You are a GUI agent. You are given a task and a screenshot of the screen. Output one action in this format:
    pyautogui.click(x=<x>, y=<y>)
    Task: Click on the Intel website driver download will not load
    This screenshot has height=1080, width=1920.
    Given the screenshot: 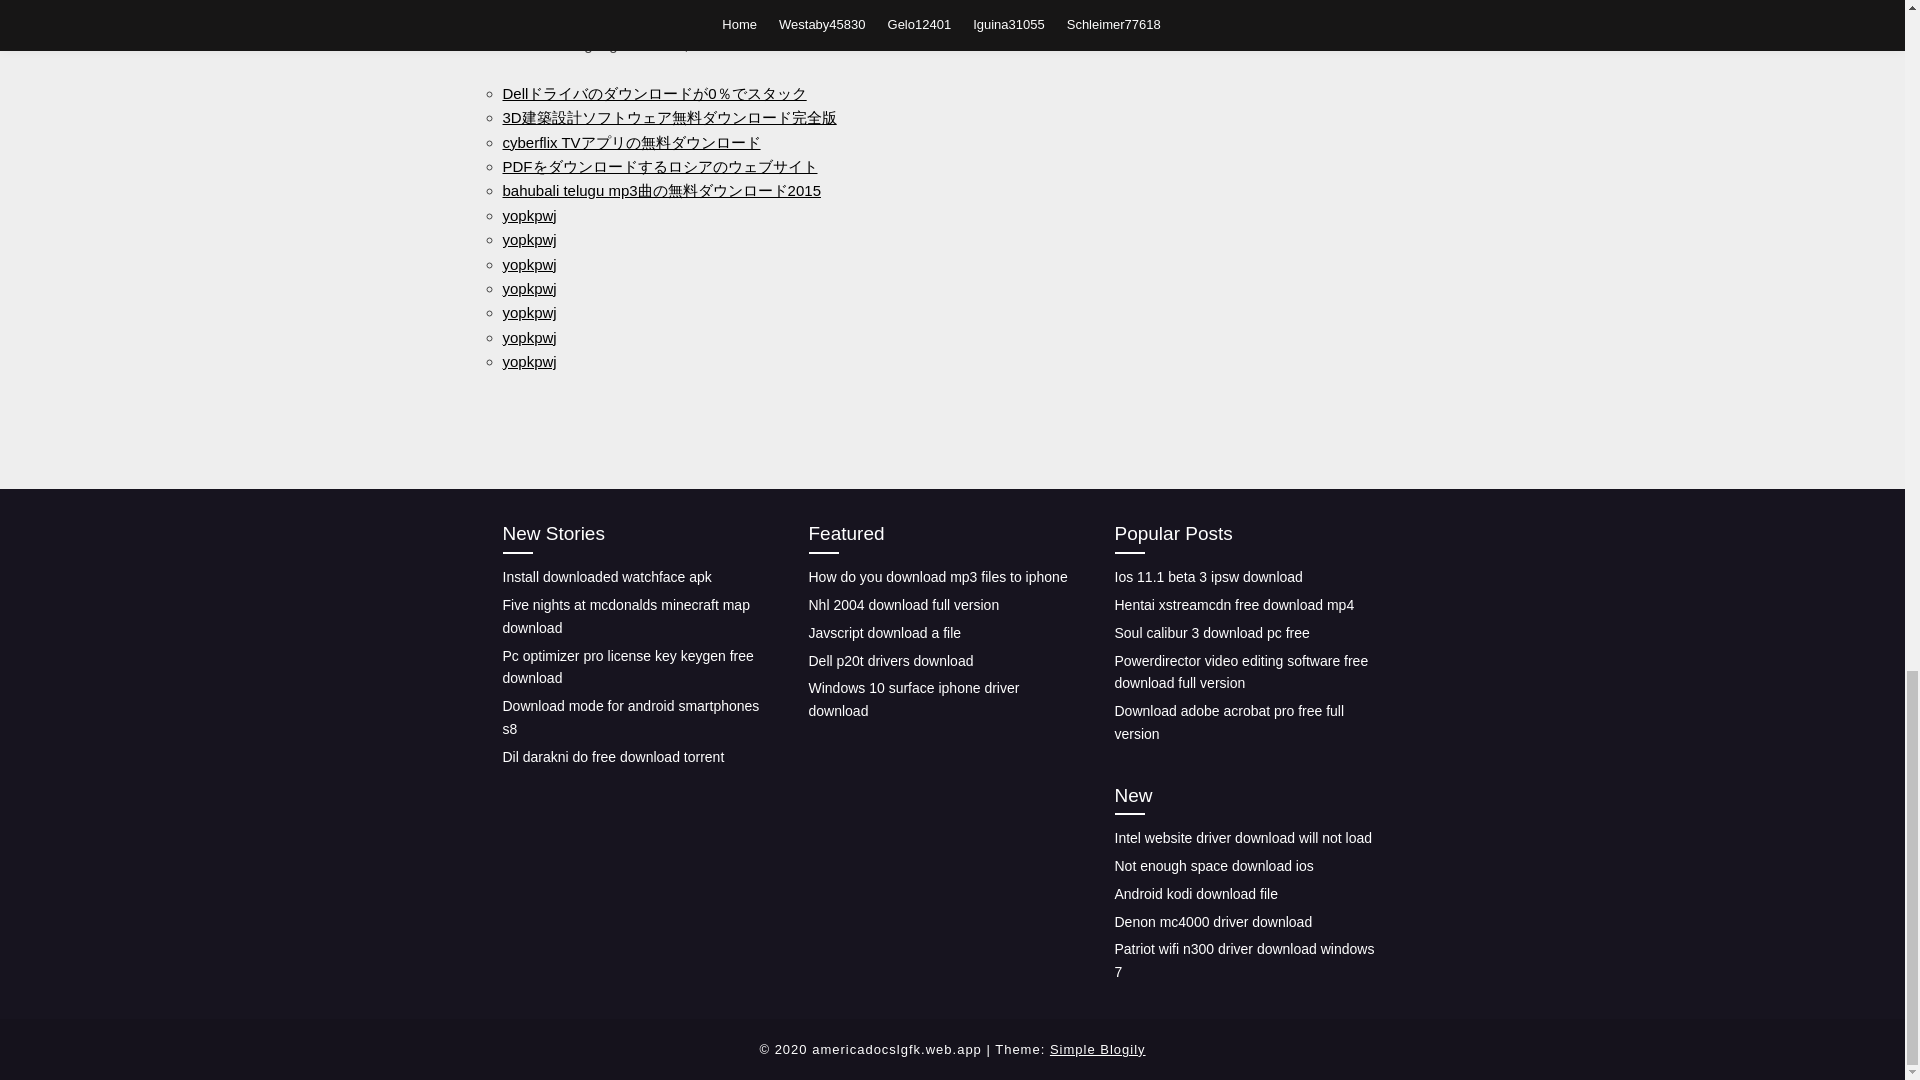 What is the action you would take?
    pyautogui.click(x=1242, y=838)
    